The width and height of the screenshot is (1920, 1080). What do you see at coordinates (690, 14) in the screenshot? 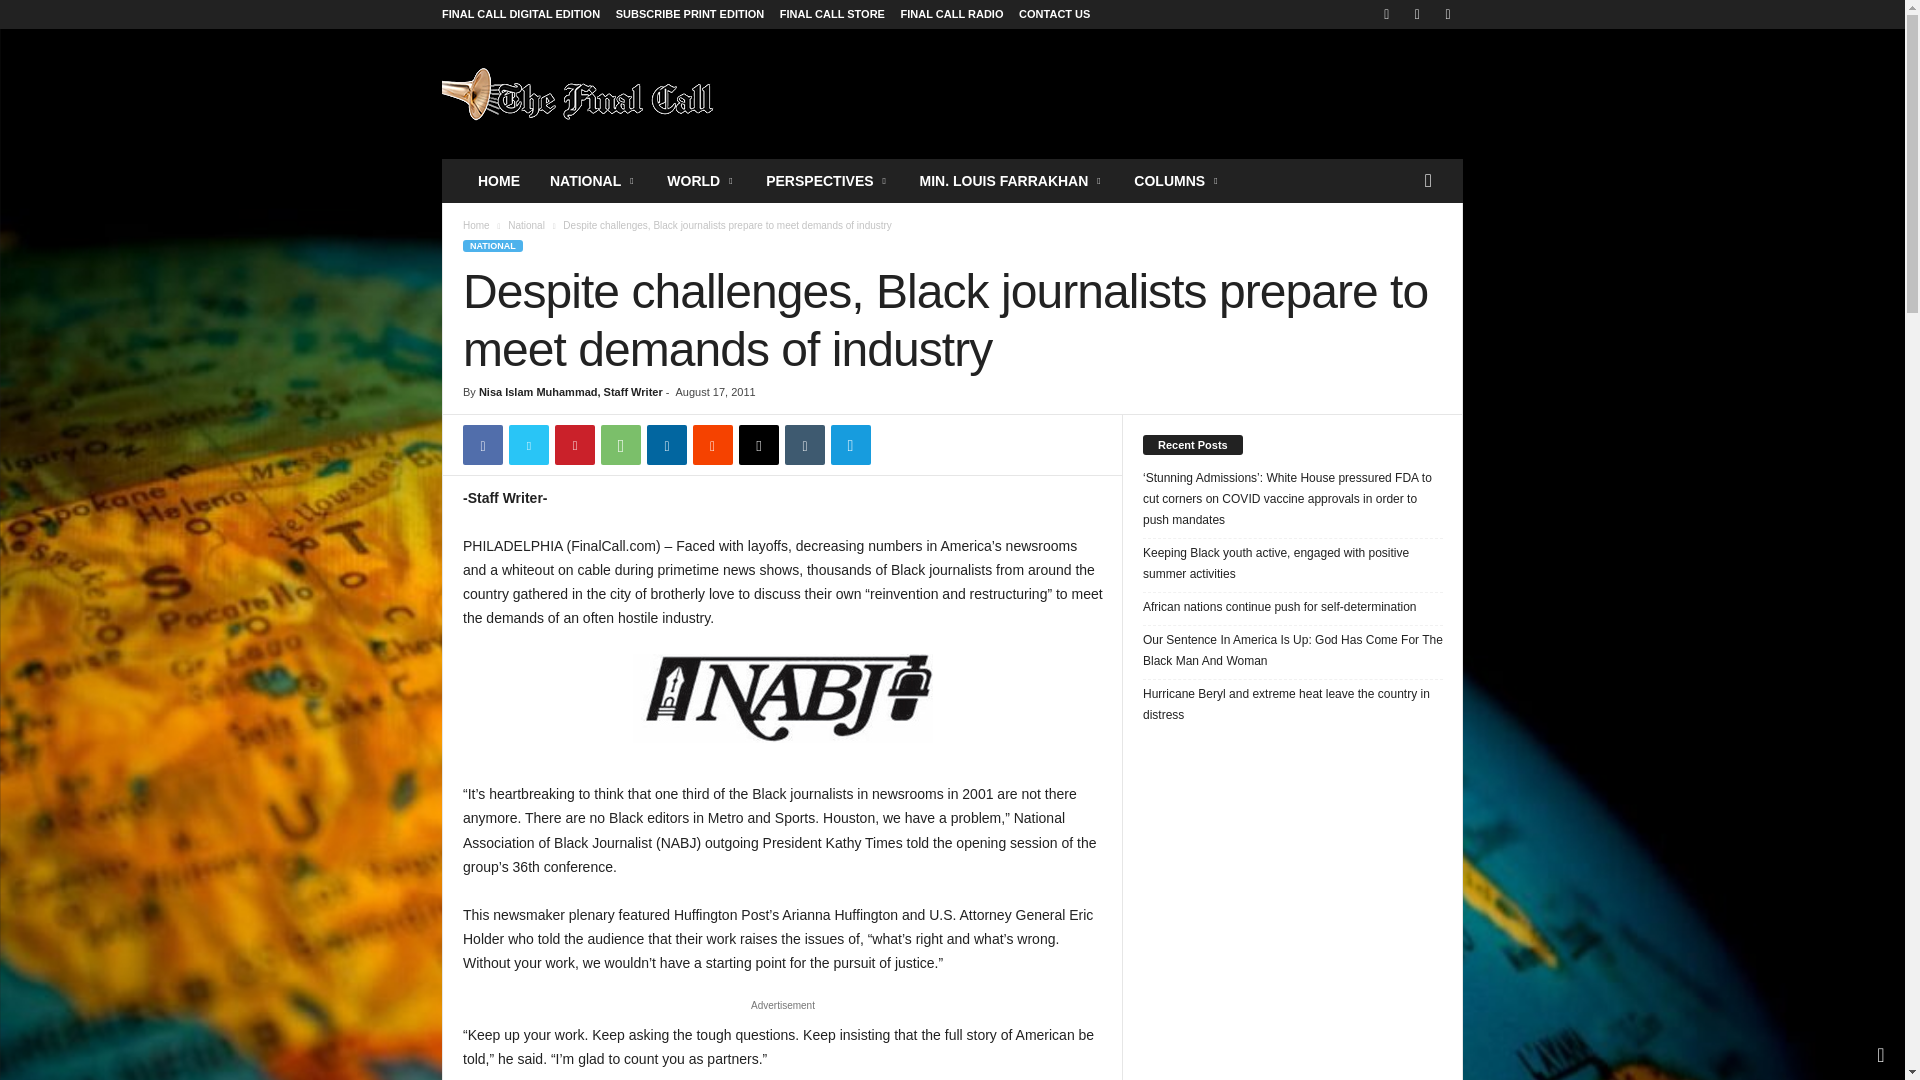
I see `SUBSCRIBE PRINT EDITION` at bounding box center [690, 14].